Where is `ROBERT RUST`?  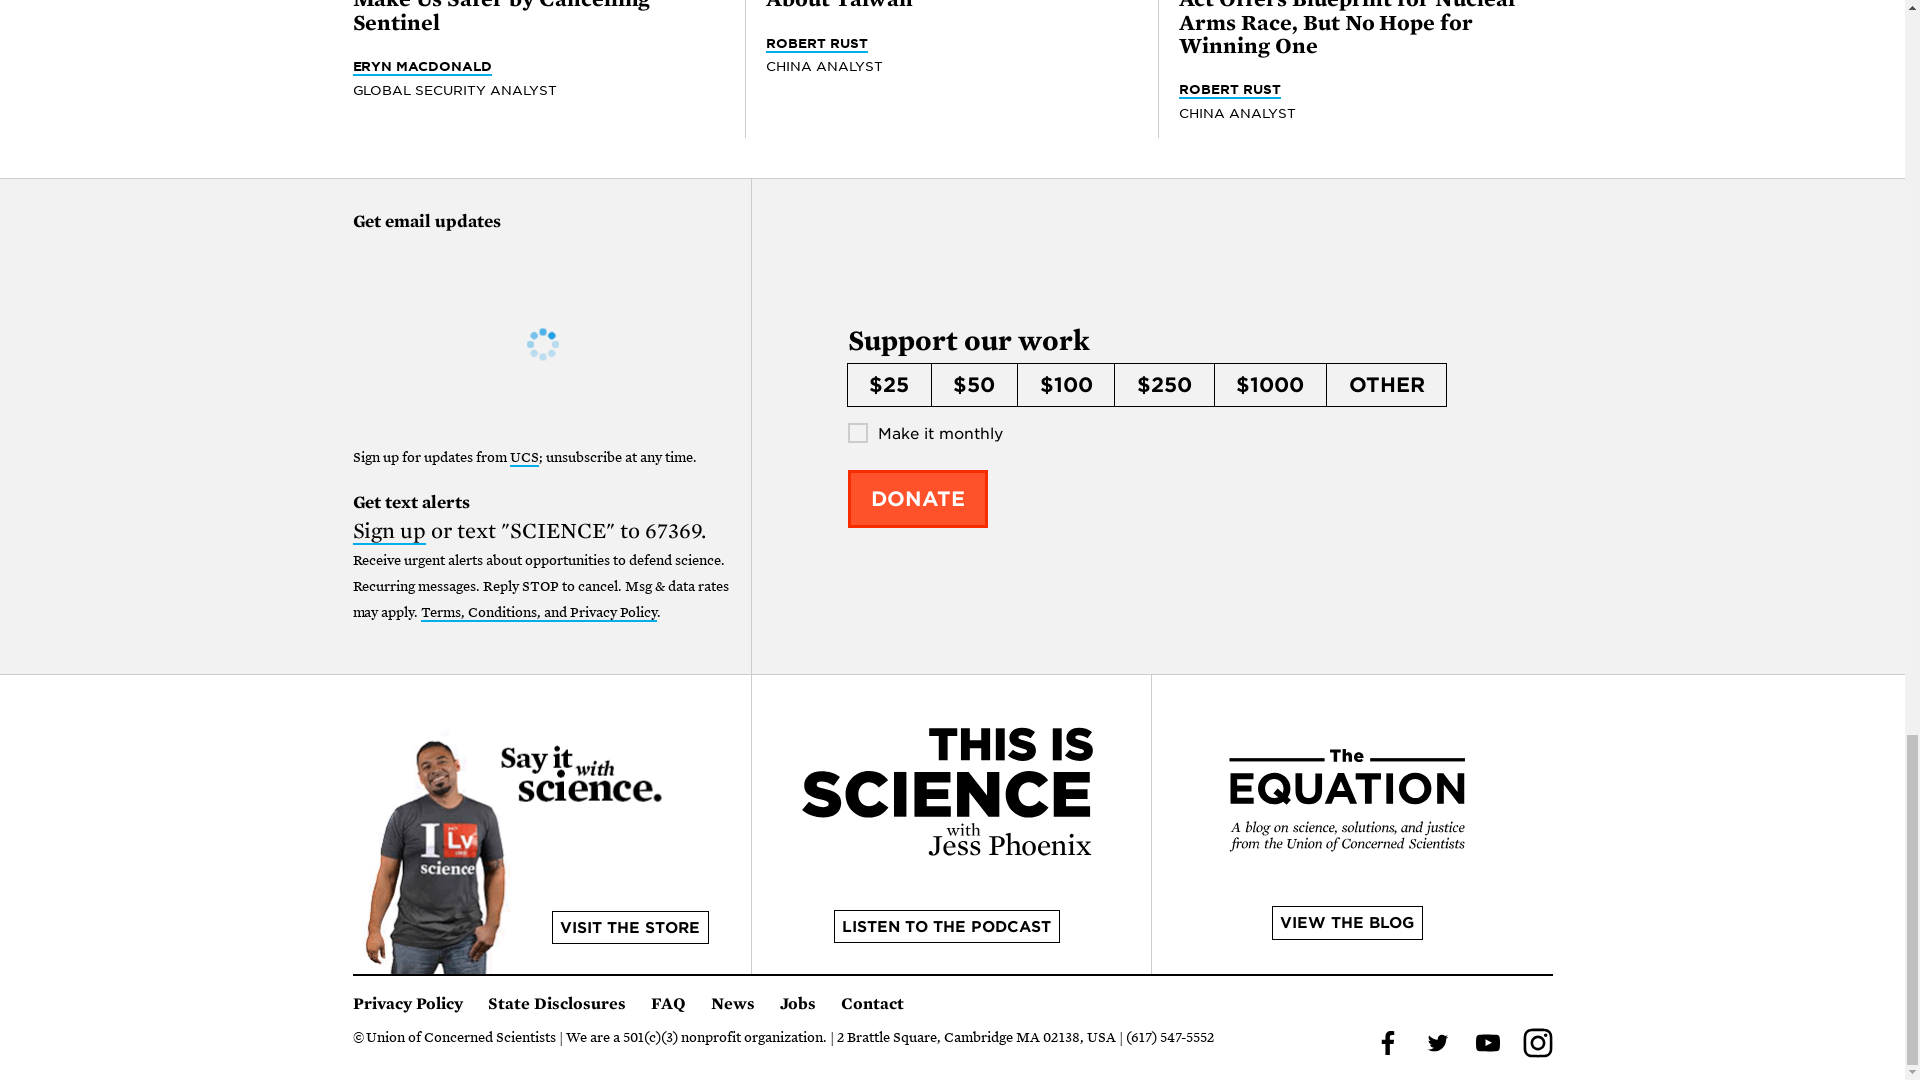
ROBERT RUST is located at coordinates (816, 43).